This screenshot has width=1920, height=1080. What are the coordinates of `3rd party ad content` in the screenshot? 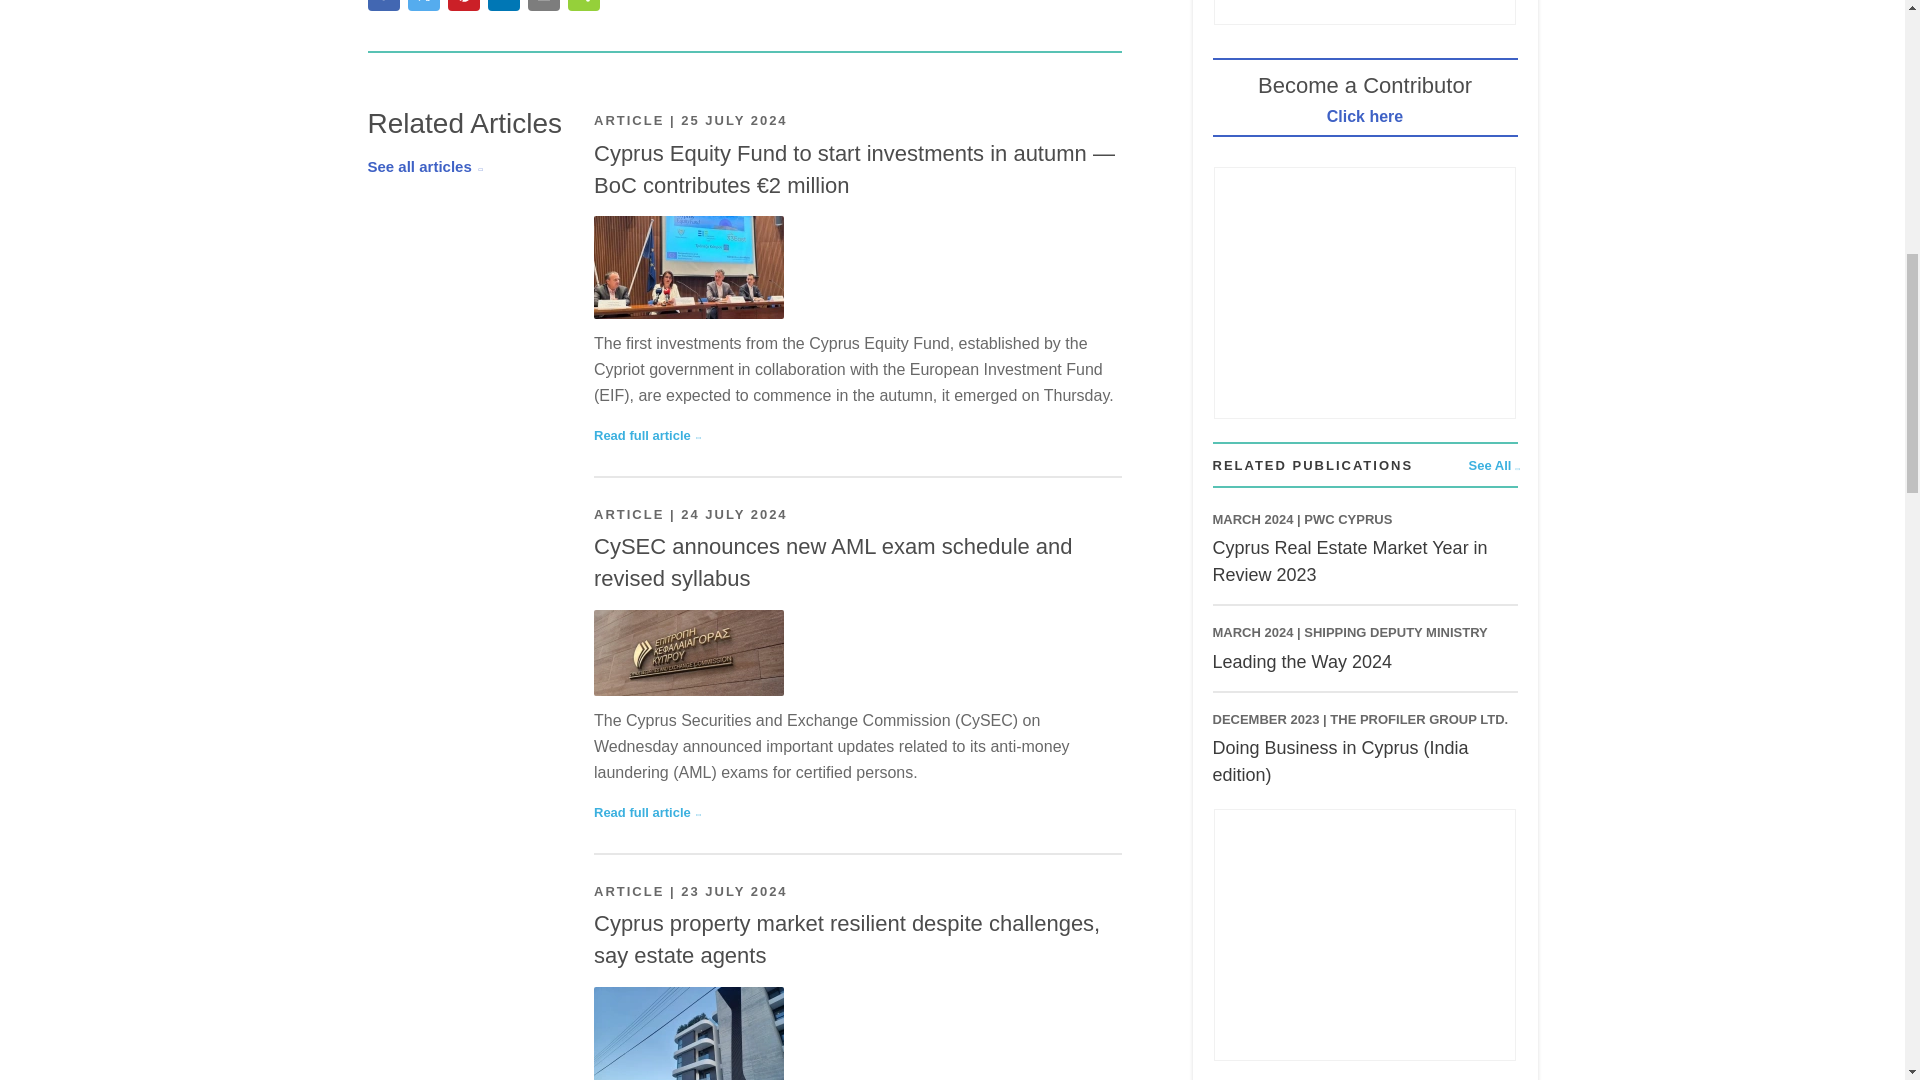 It's located at (1364, 292).